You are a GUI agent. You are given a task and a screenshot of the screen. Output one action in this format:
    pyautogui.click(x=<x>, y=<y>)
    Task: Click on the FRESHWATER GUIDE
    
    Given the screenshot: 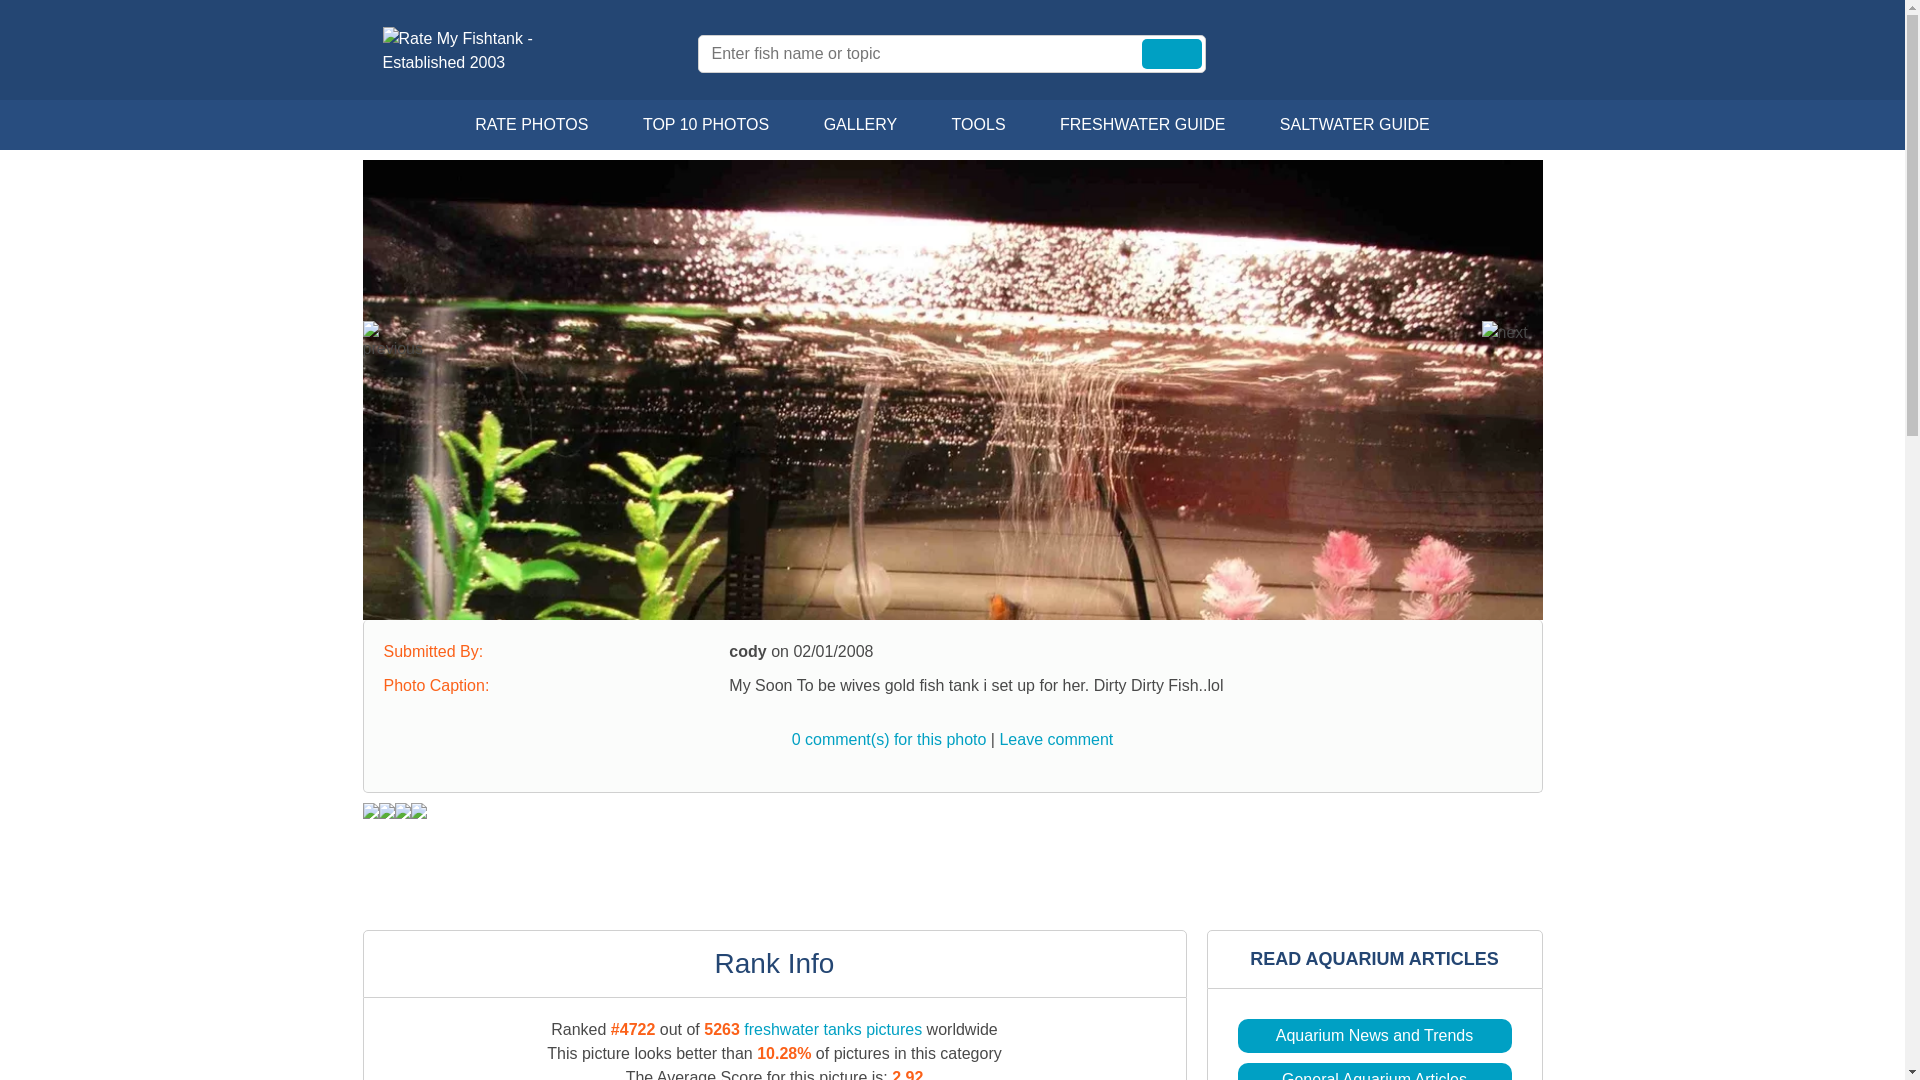 What is the action you would take?
    pyautogui.click(x=1142, y=125)
    